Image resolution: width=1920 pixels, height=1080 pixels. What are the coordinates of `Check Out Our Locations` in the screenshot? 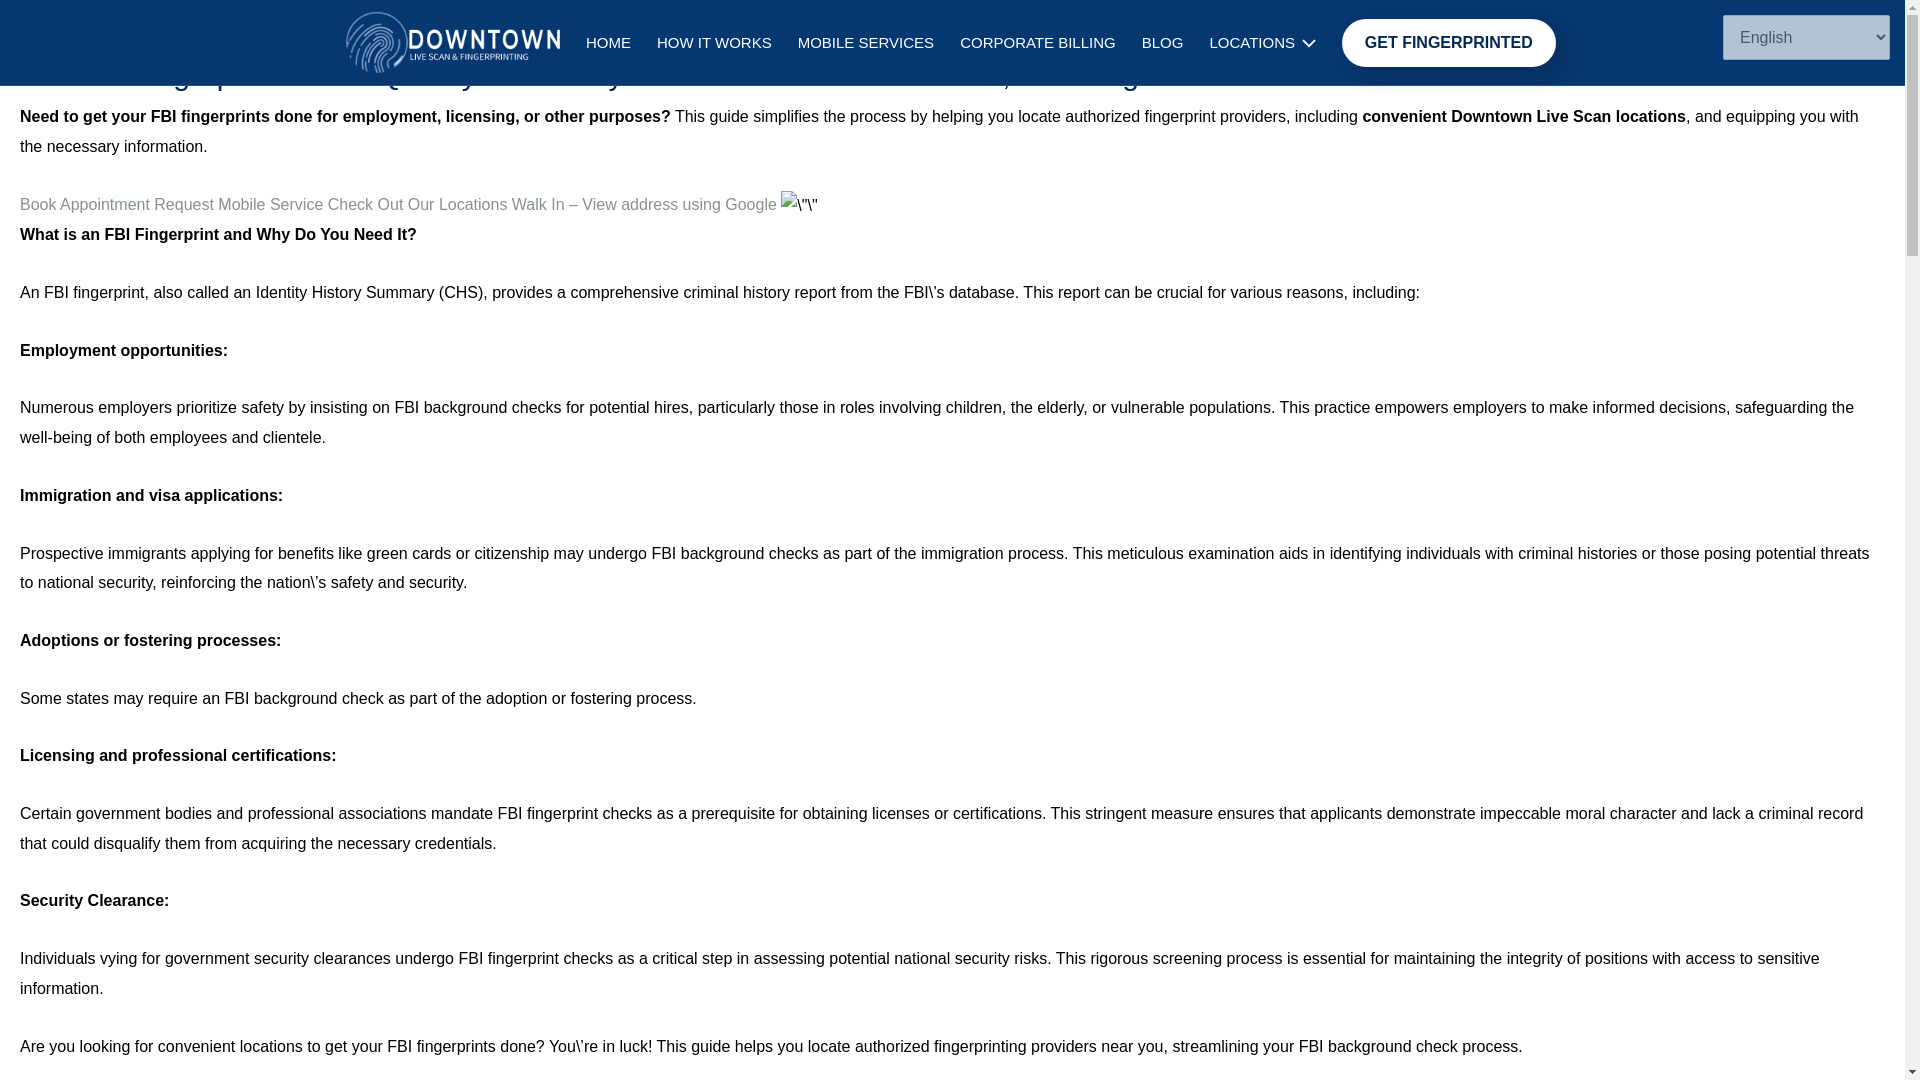 It's located at (420, 204).